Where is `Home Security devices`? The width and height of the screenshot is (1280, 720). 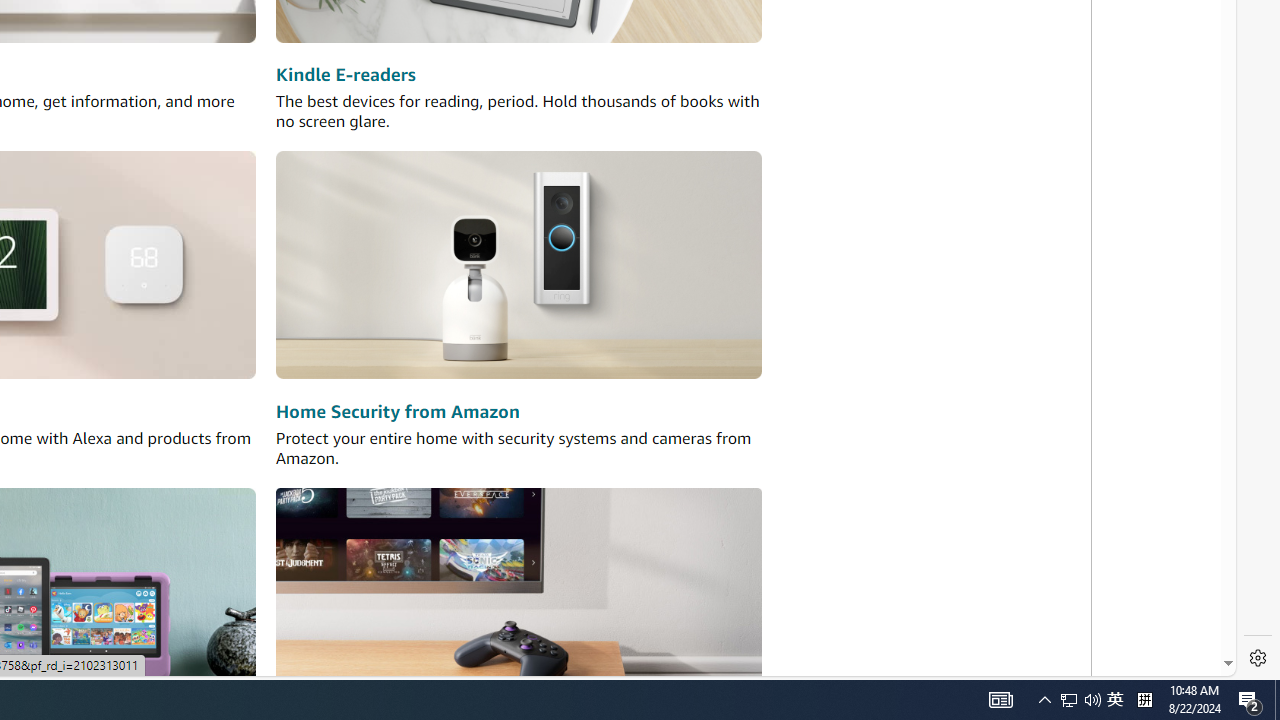
Home Security devices is located at coordinates (518, 266).